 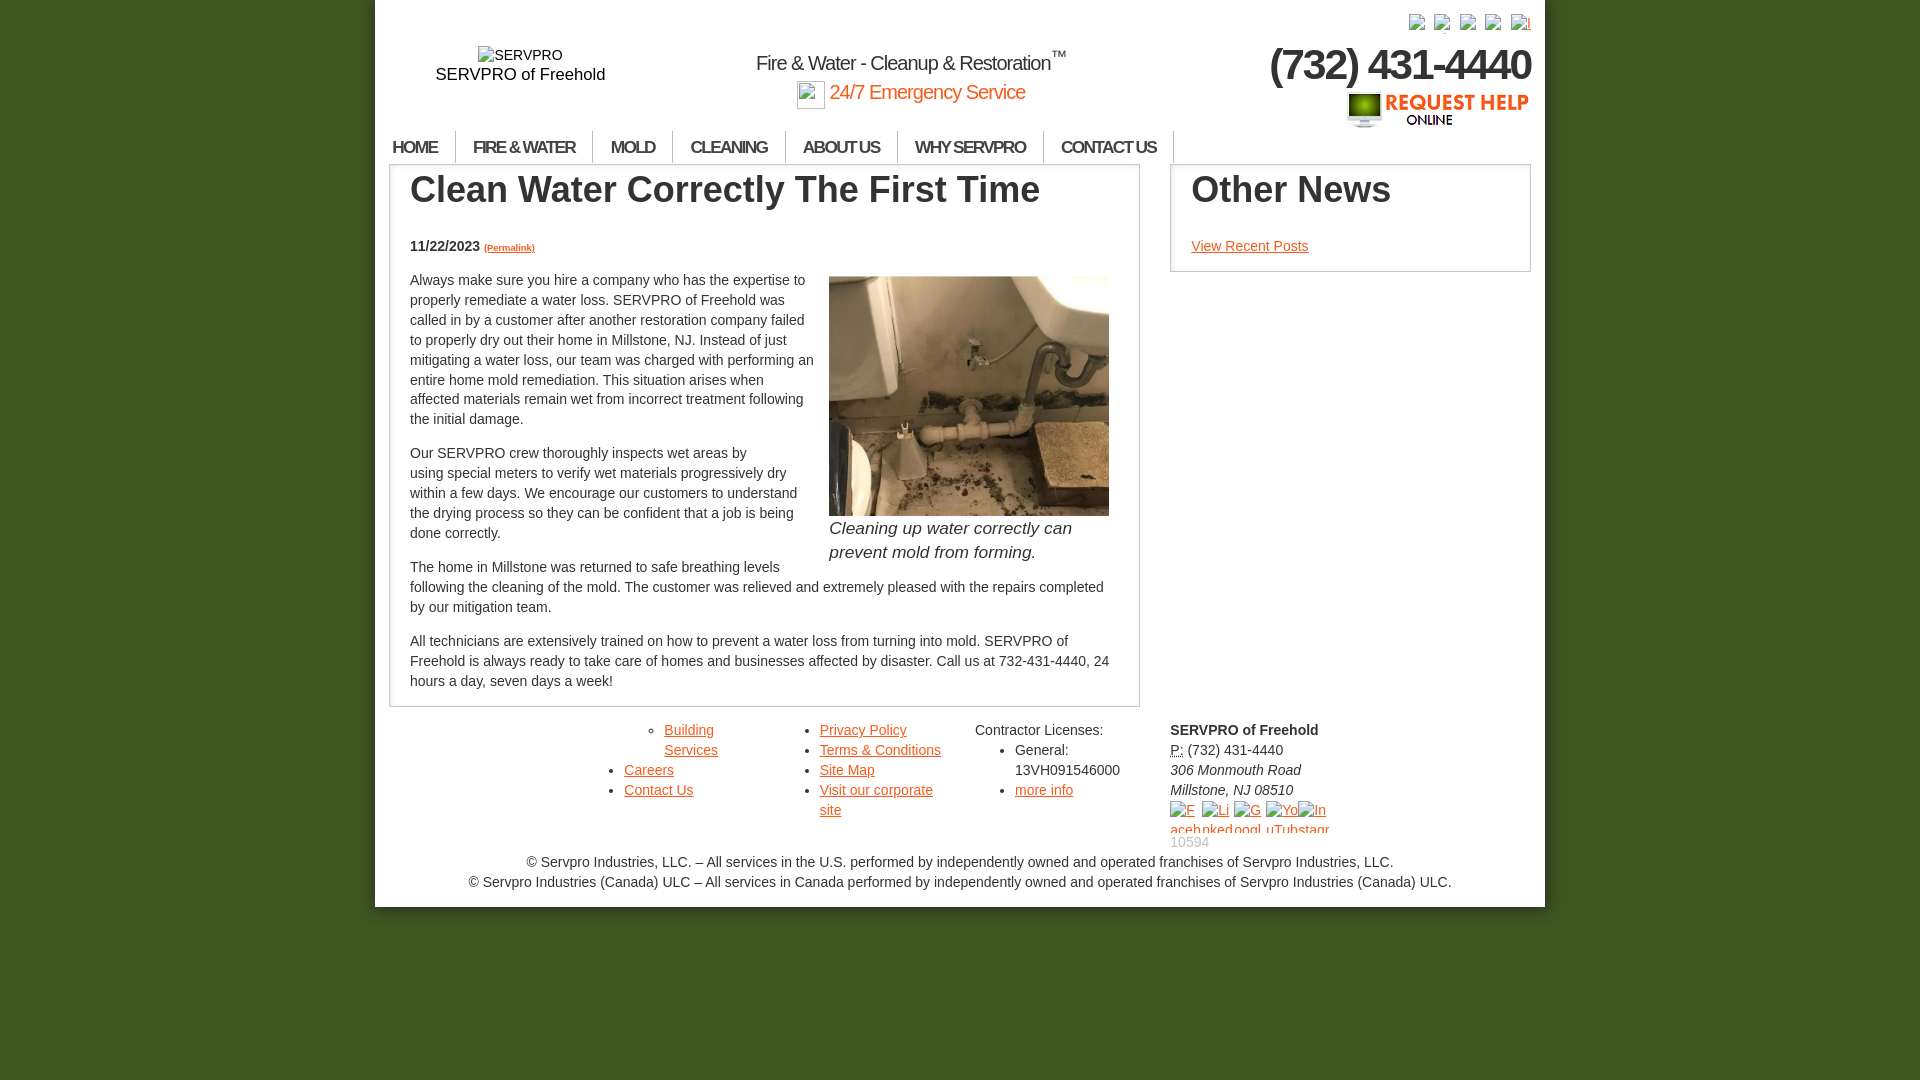 What do you see at coordinates (520, 65) in the screenshot?
I see `SERVPRO of Freehold` at bounding box center [520, 65].